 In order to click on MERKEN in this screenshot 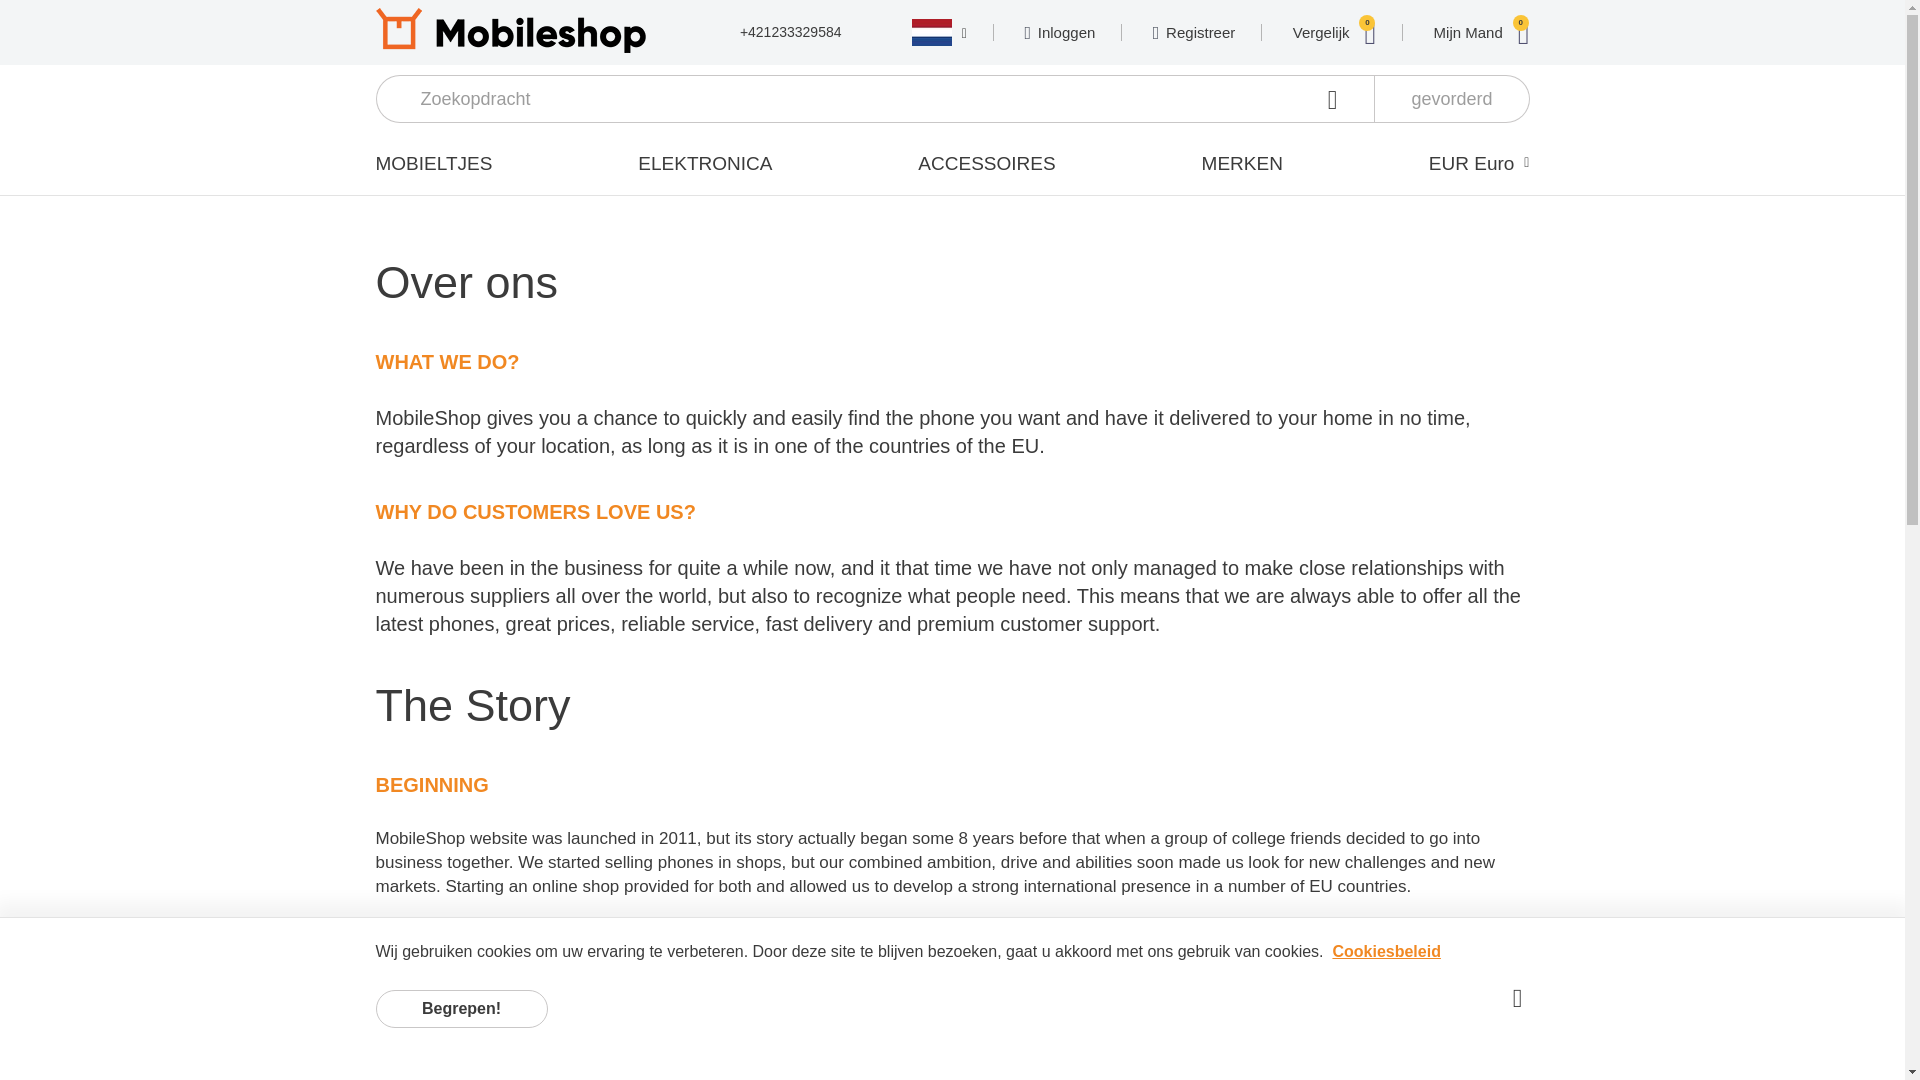, I will do `click(1194, 33)`.